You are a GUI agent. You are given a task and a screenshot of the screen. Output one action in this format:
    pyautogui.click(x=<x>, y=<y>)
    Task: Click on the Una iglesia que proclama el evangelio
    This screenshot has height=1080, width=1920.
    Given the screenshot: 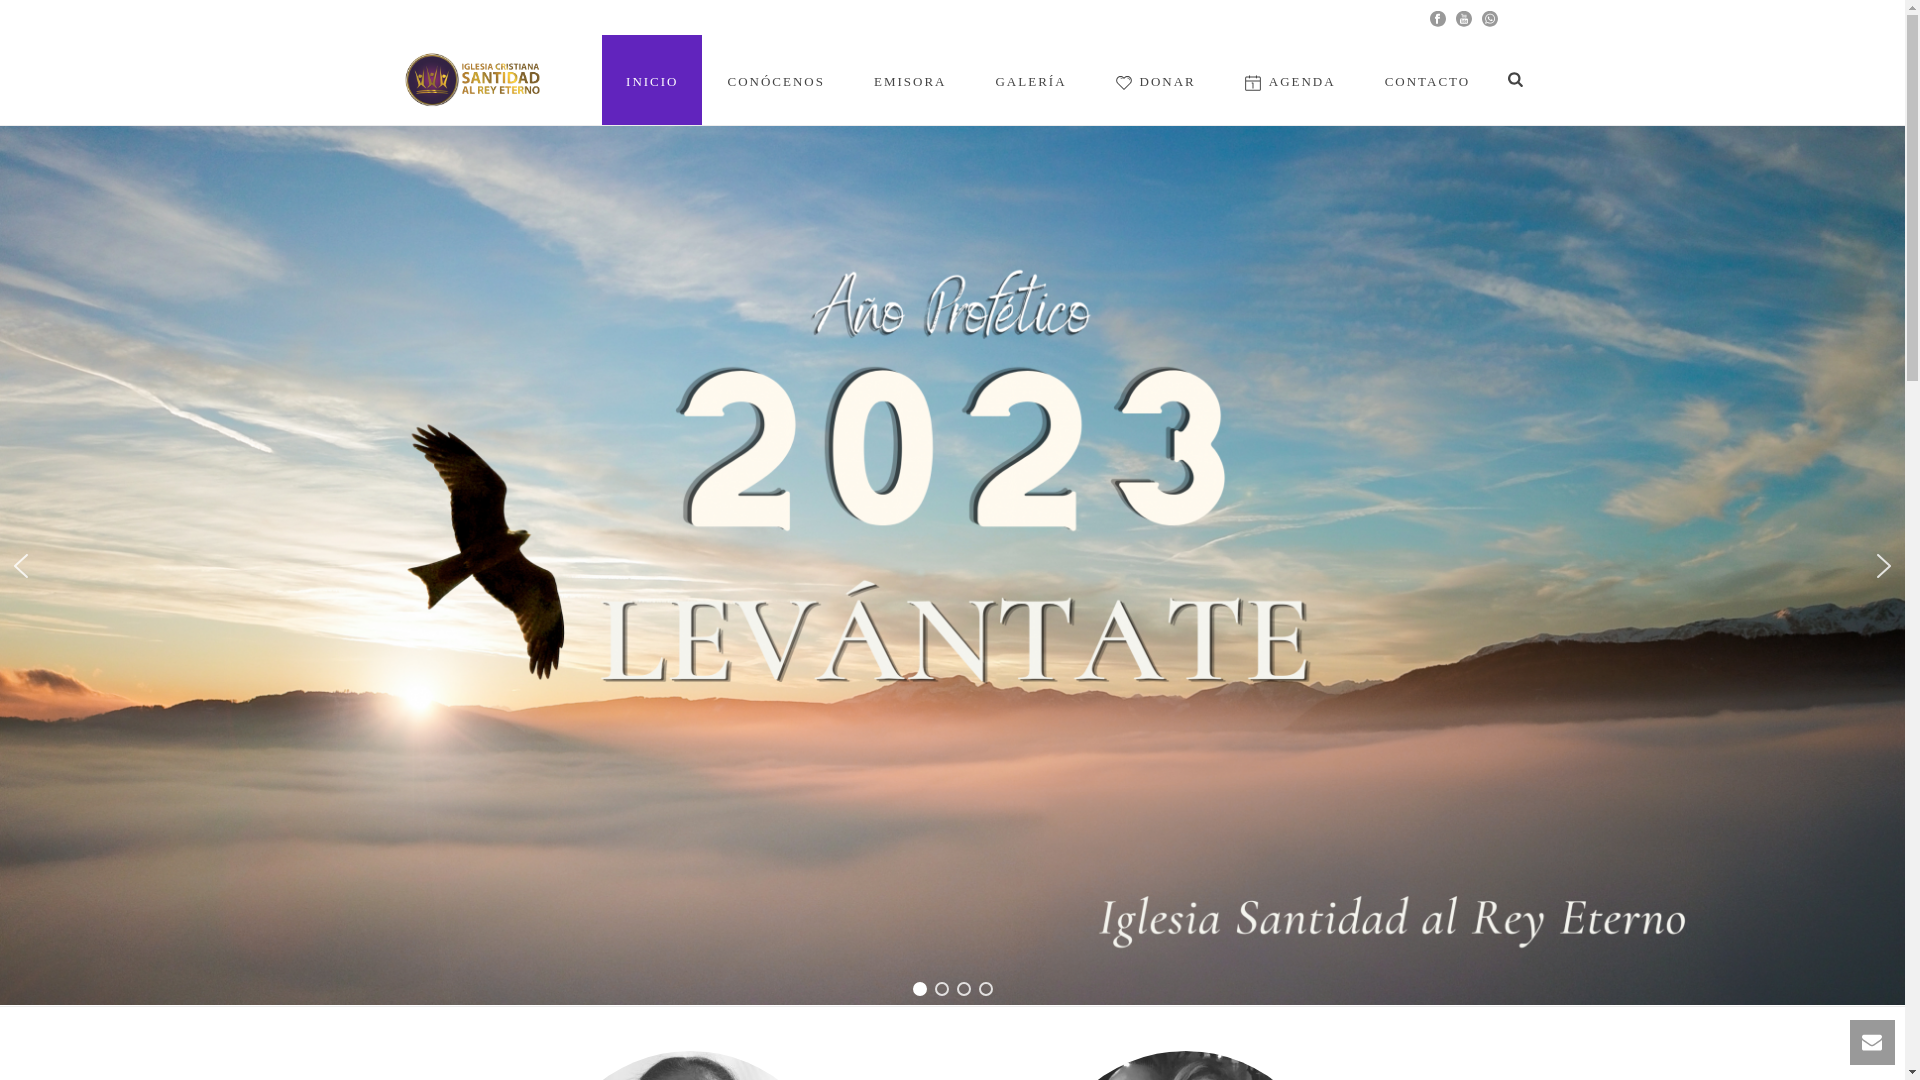 What is the action you would take?
    pyautogui.click(x=476, y=80)
    